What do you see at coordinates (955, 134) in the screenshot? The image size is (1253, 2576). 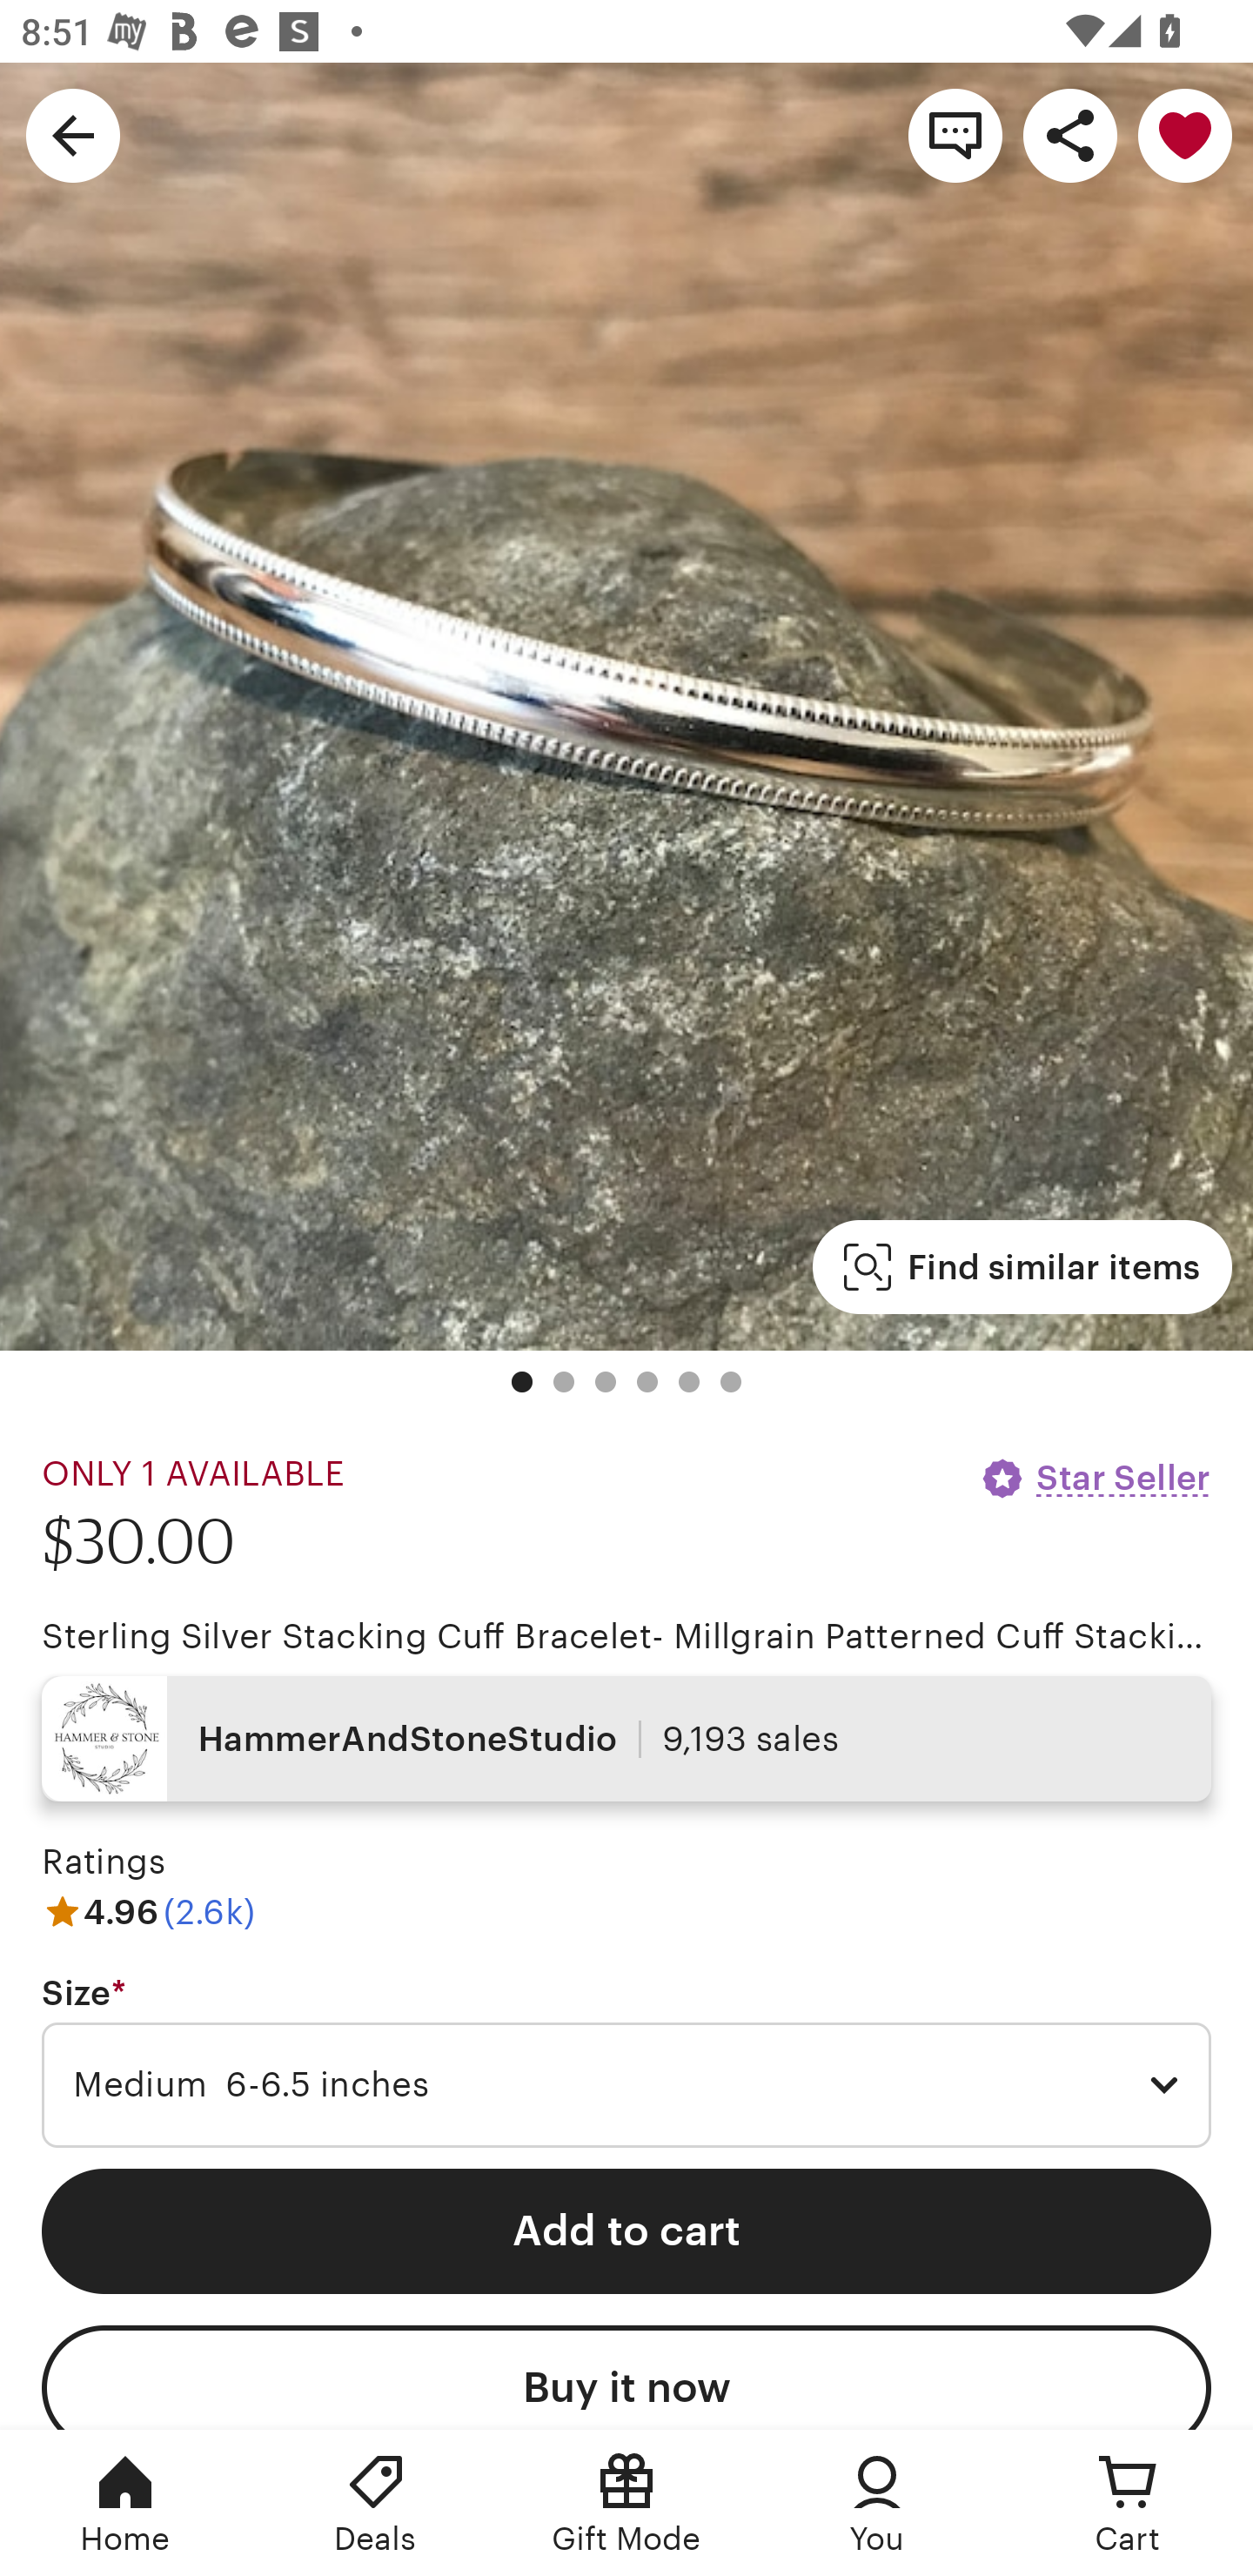 I see `Contact shop` at bounding box center [955, 134].